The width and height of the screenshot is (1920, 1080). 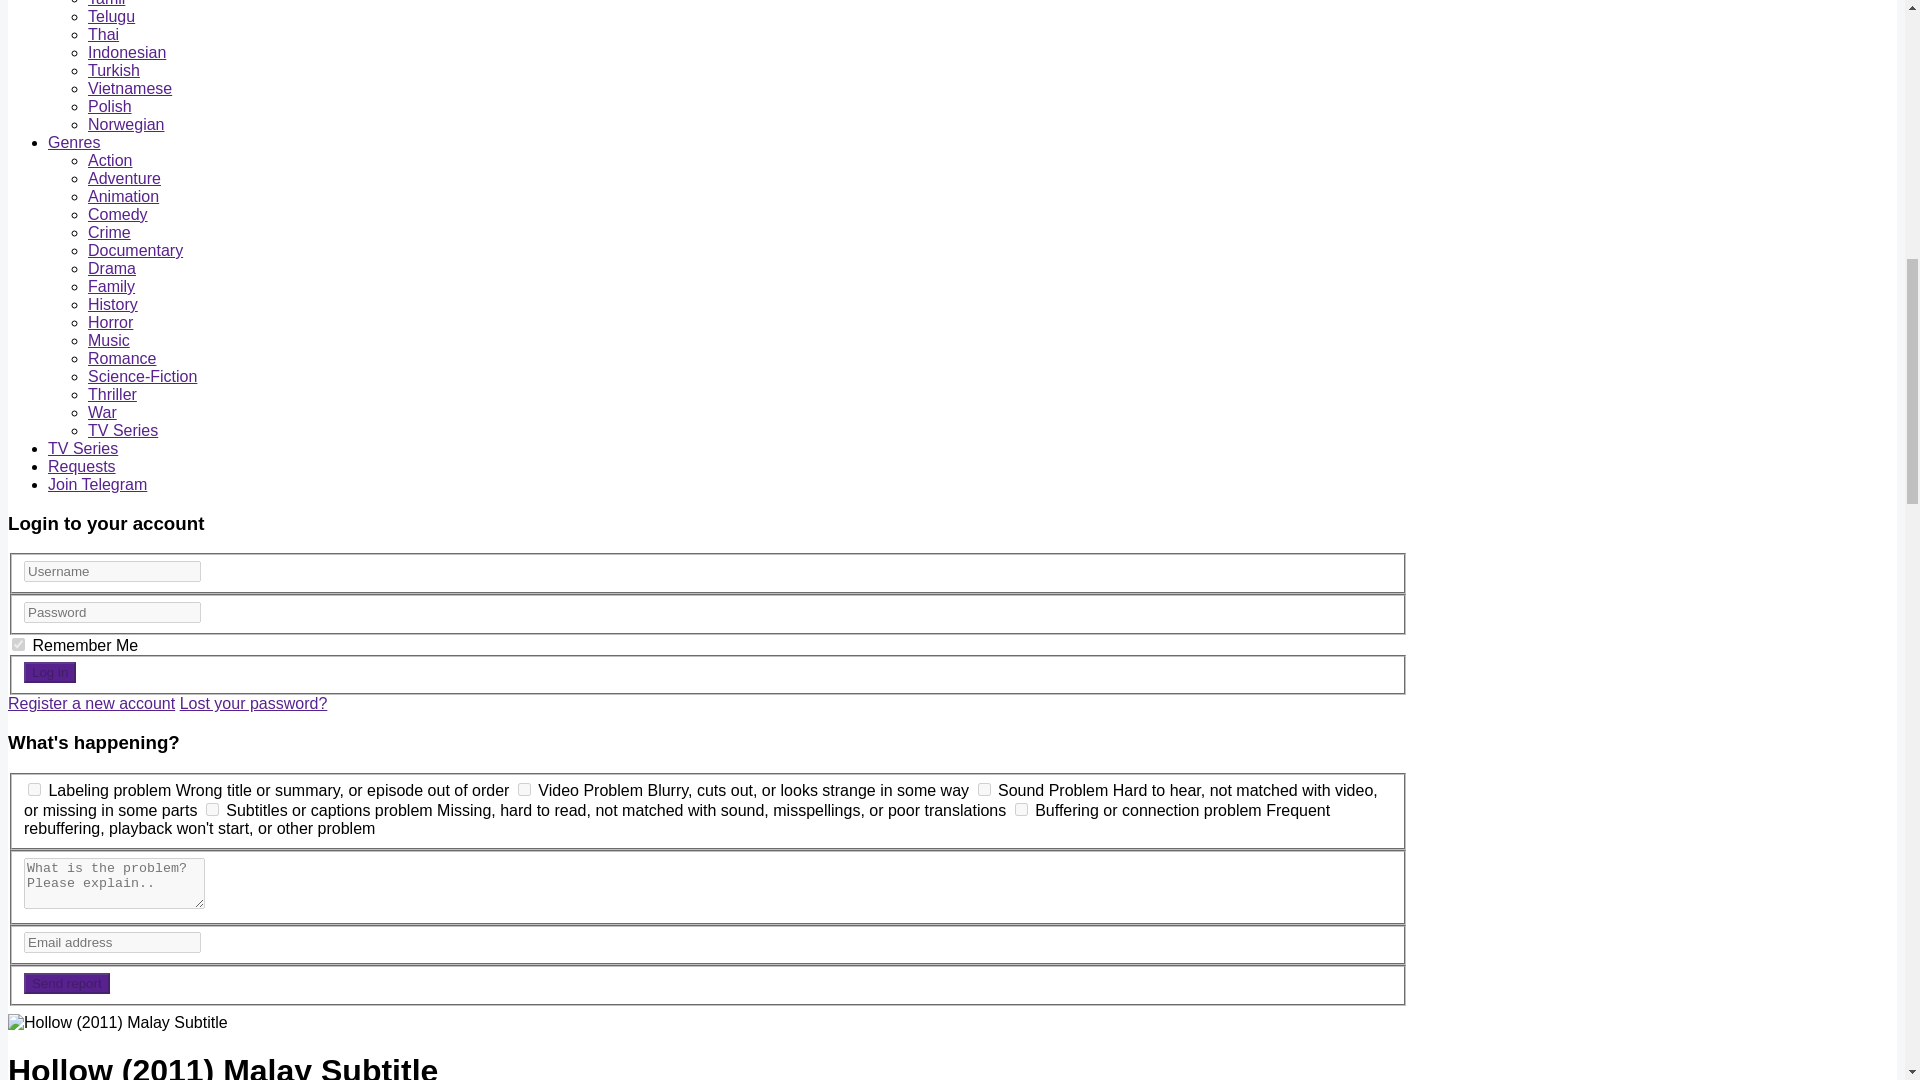 What do you see at coordinates (18, 644) in the screenshot?
I see `forever` at bounding box center [18, 644].